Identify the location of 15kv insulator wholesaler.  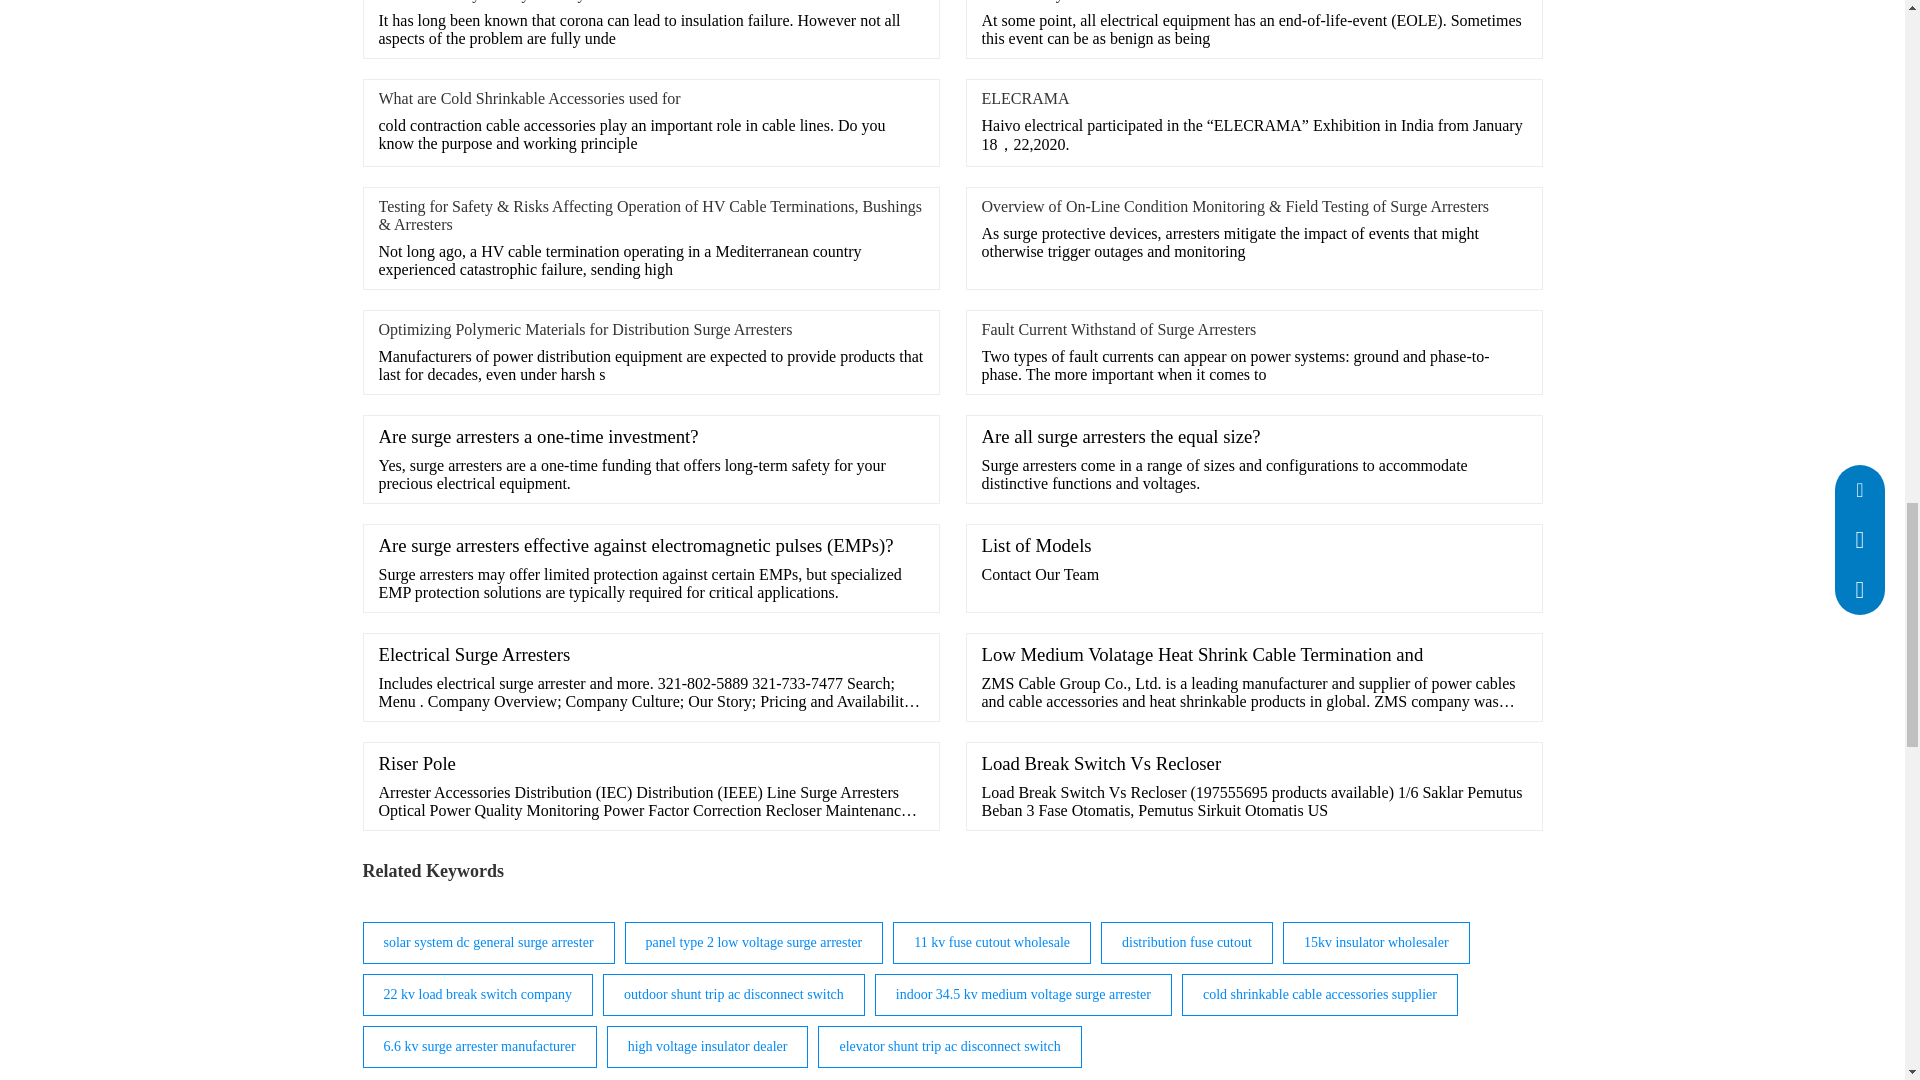
(1376, 942).